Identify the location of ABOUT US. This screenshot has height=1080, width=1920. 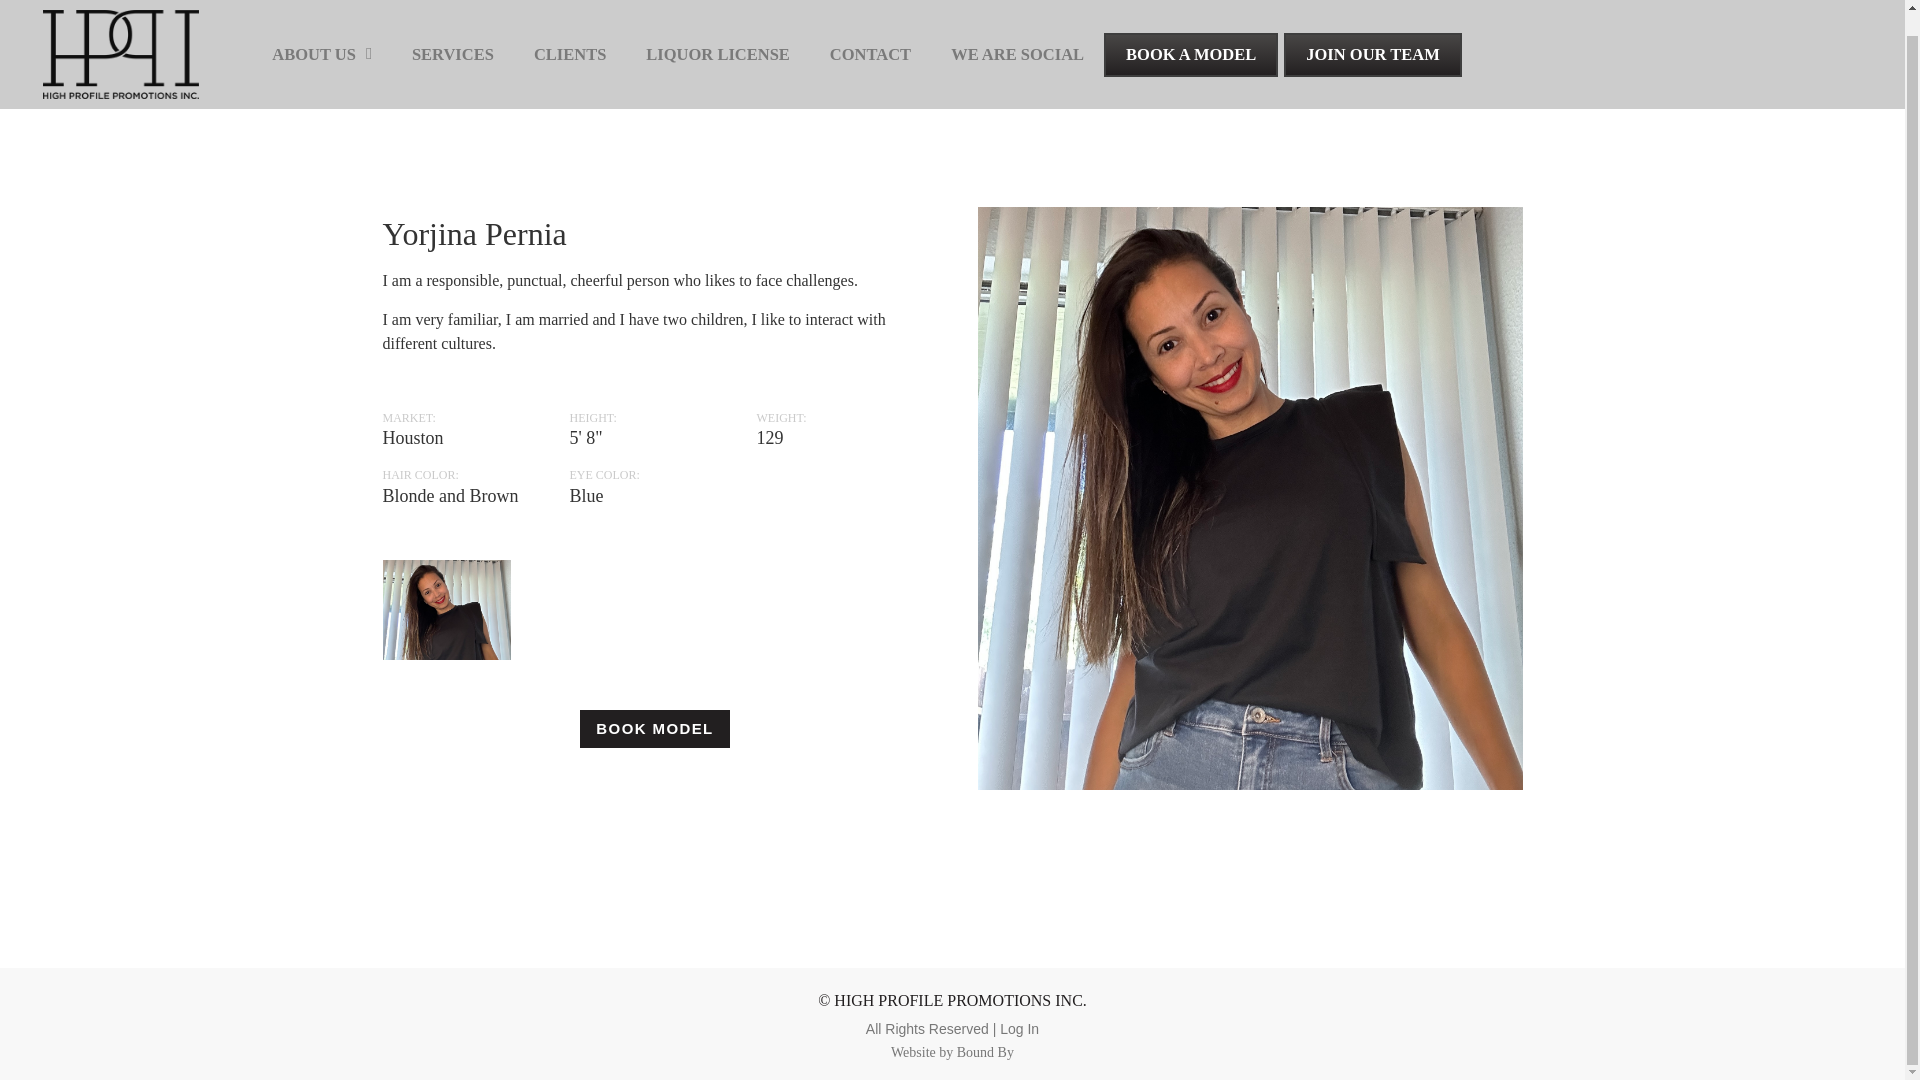
(321, 32).